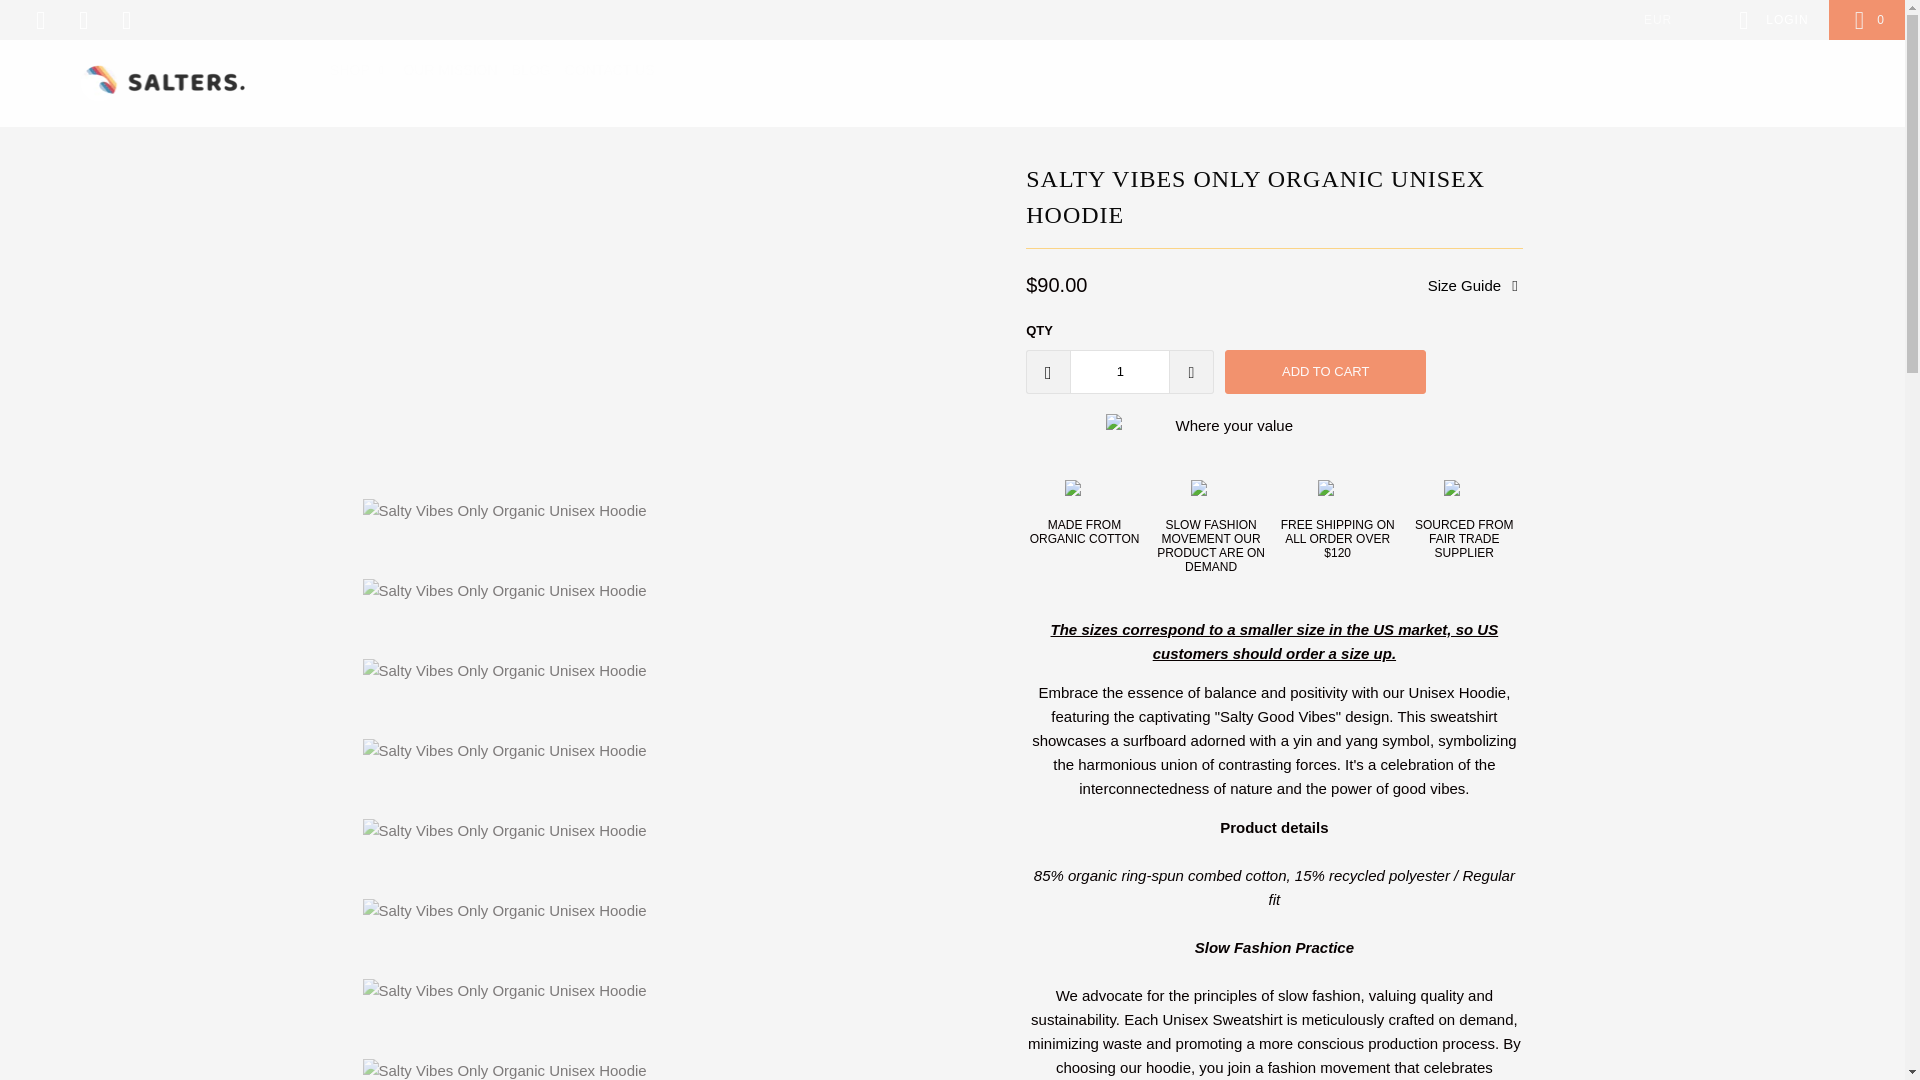 This screenshot has width=1920, height=1080. Describe the element at coordinates (360, 70) in the screenshot. I see `SHOP` at that location.